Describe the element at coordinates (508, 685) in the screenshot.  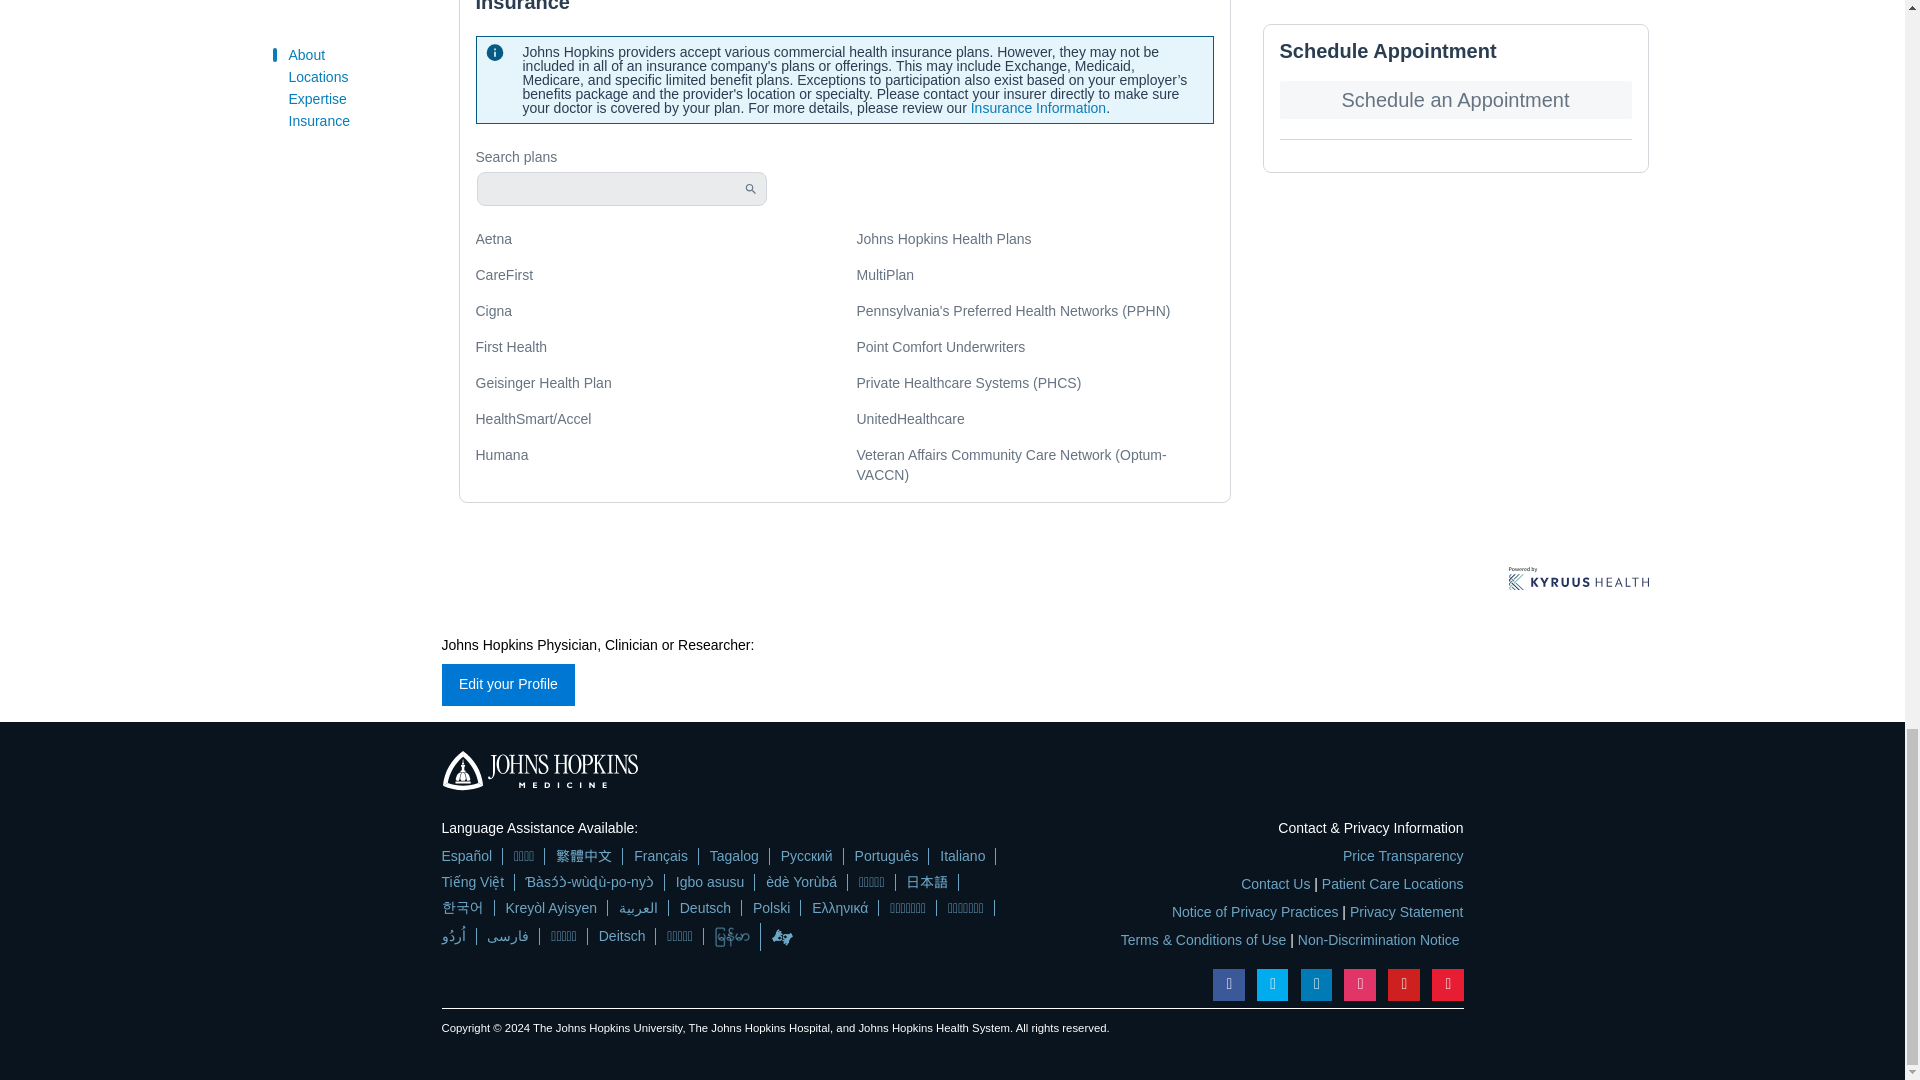
I see `Edit your Profile` at that location.